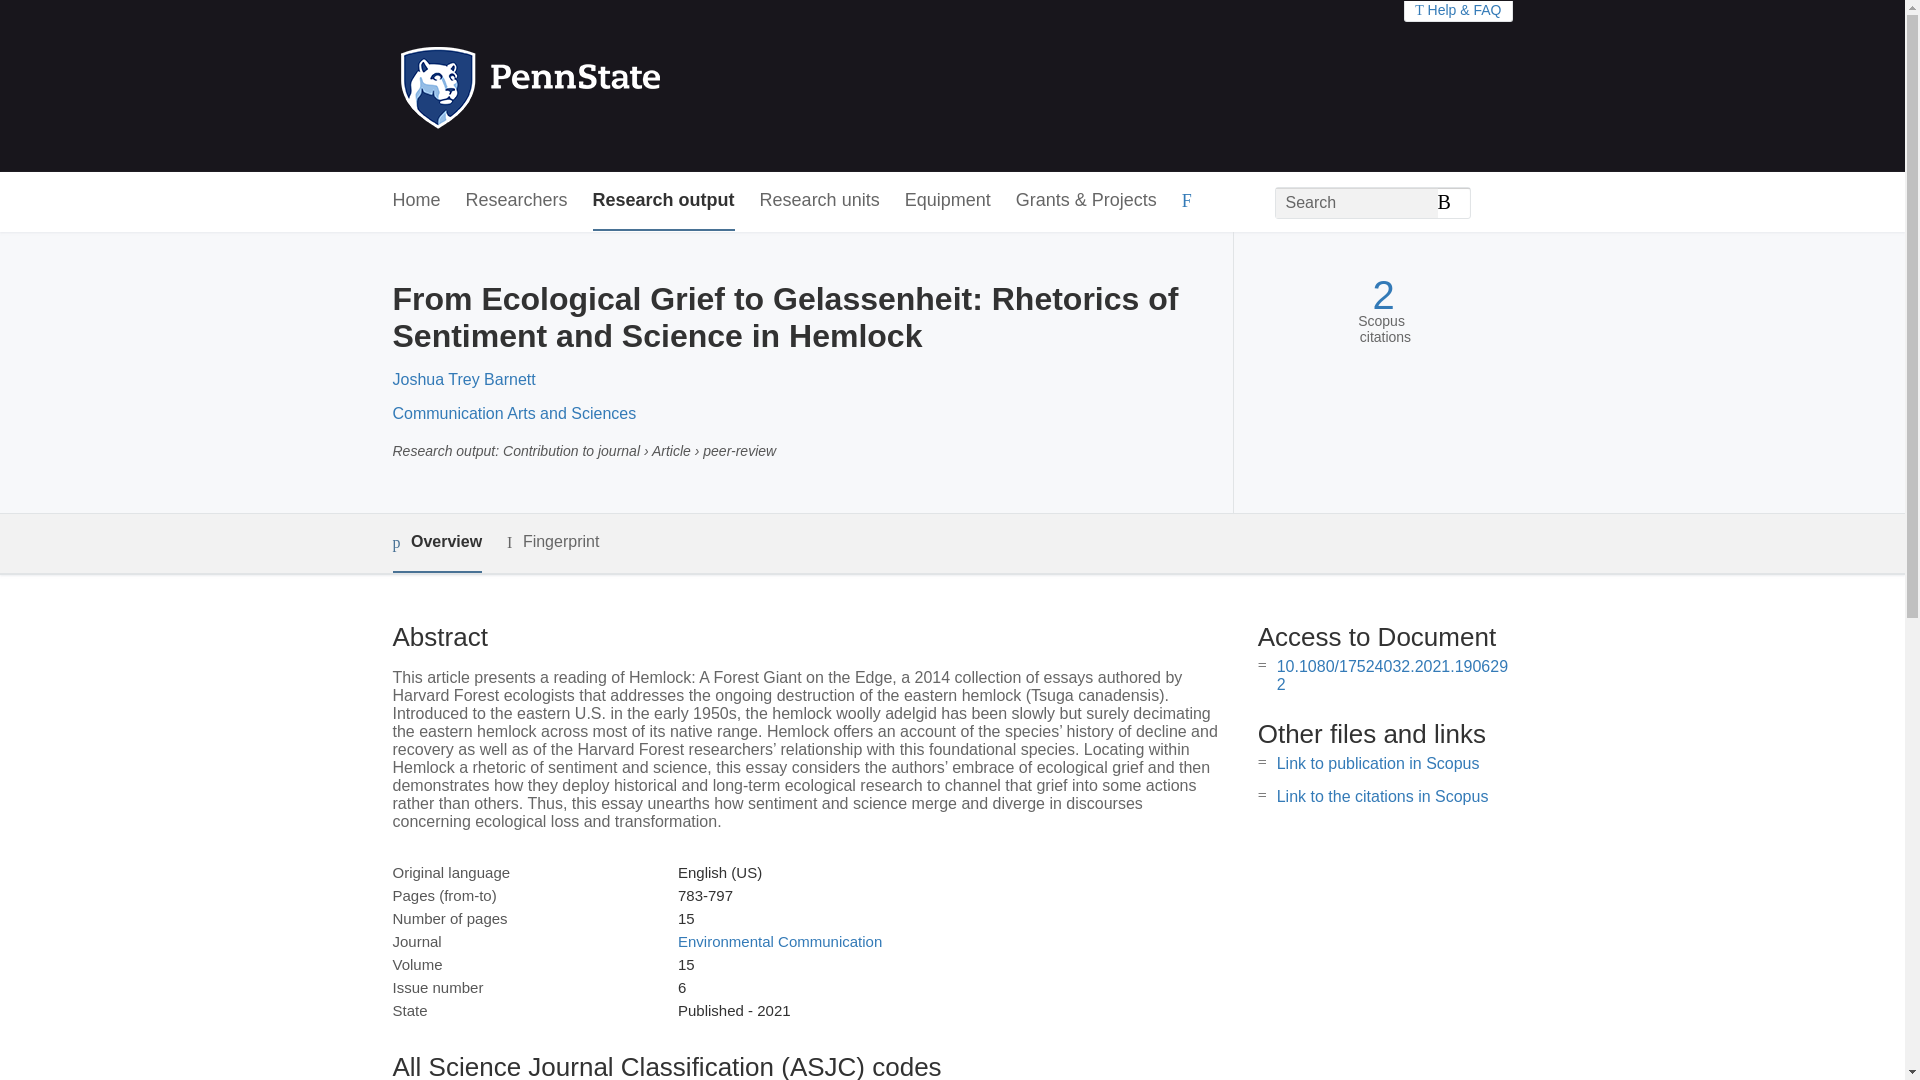  I want to click on Link to publication in Scopus, so click(1378, 763).